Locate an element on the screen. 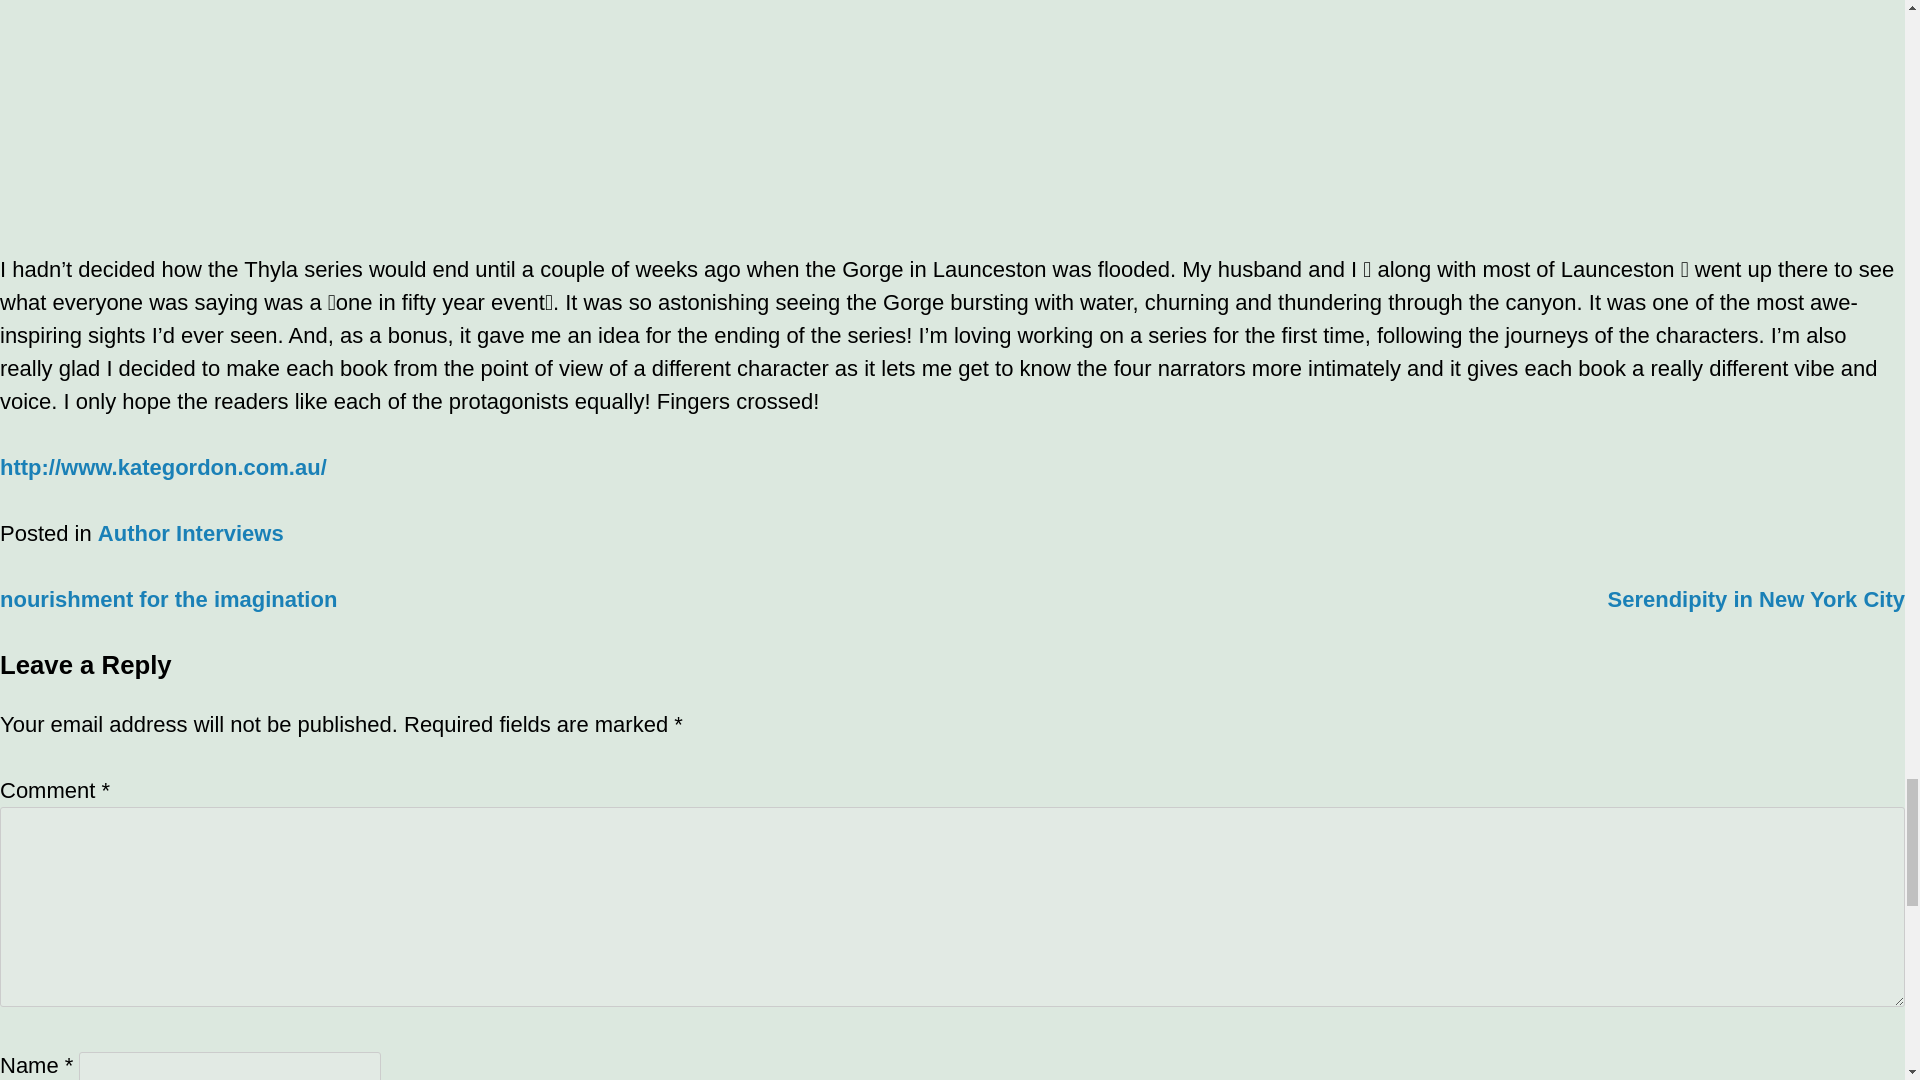 This screenshot has height=1080, width=1920. Author Interviews is located at coordinates (190, 533).